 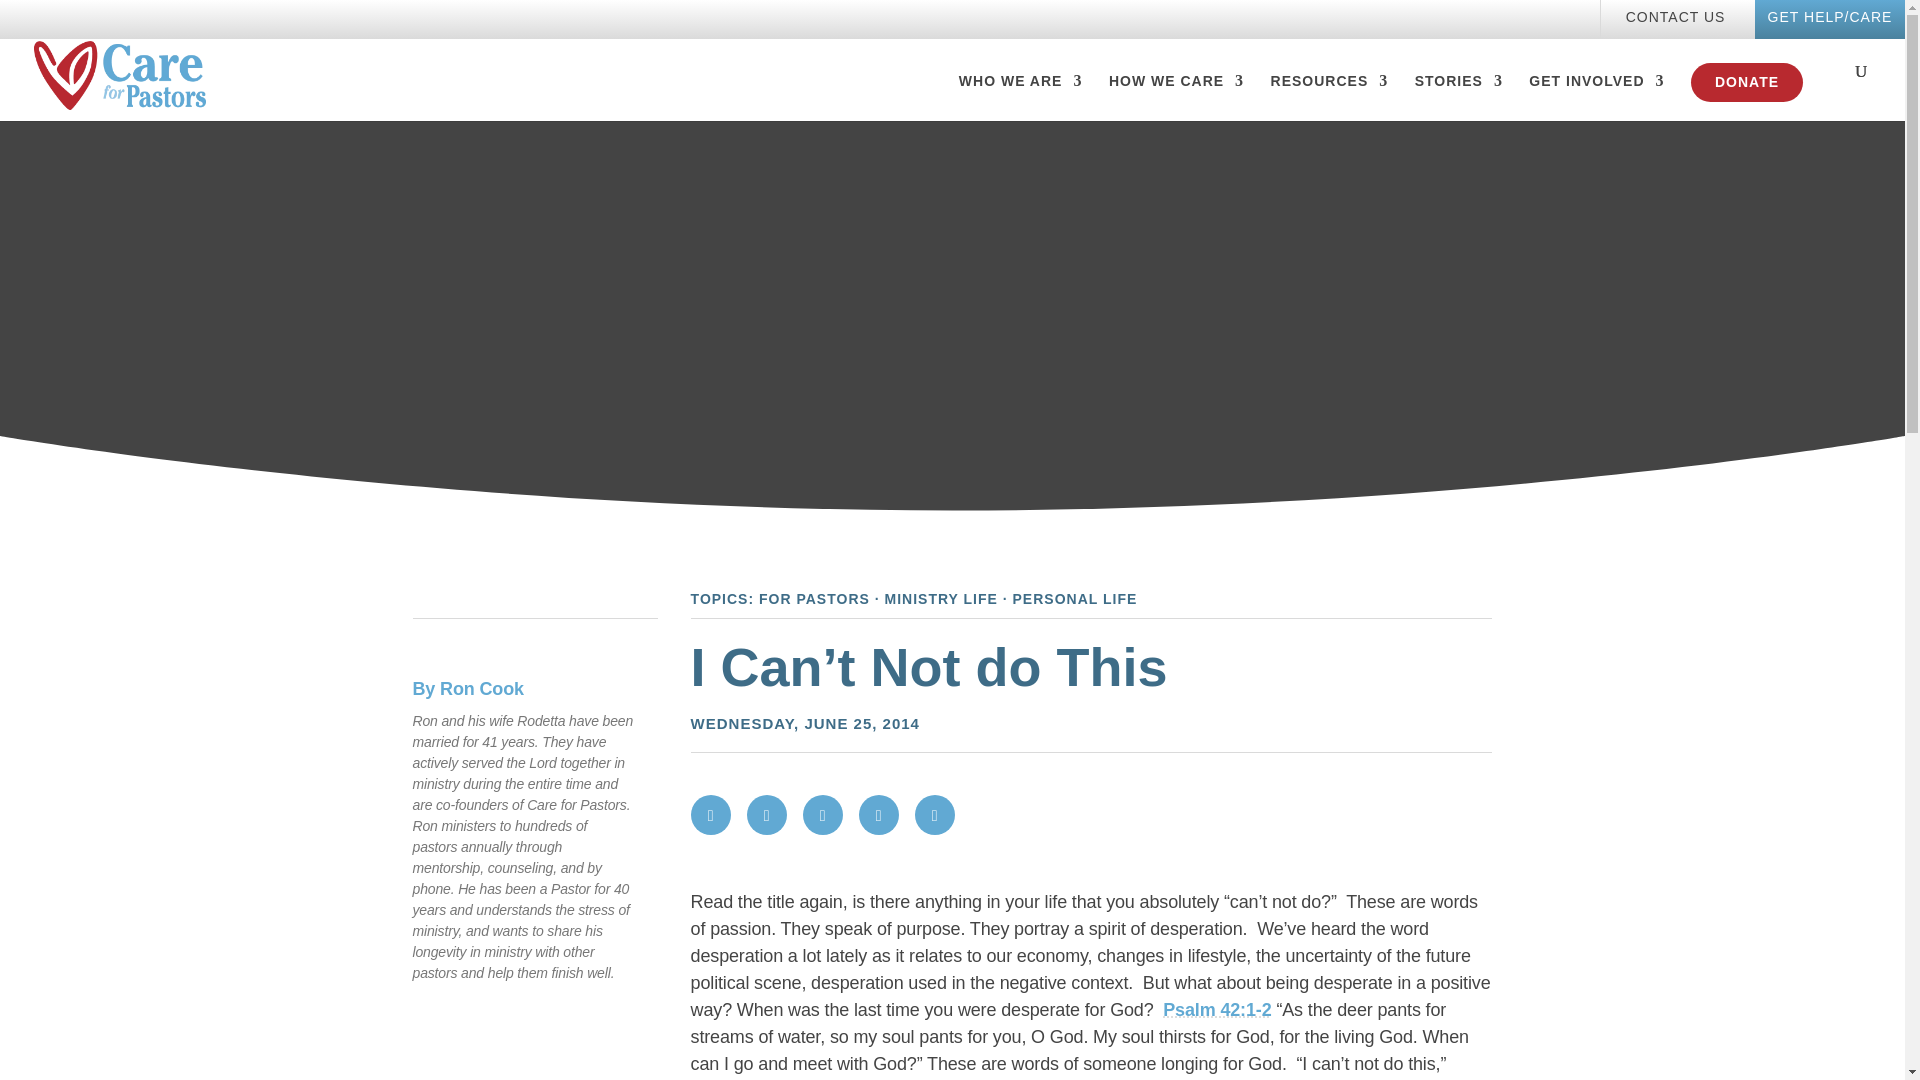 What do you see at coordinates (1330, 97) in the screenshot?
I see `RESOURCES` at bounding box center [1330, 97].